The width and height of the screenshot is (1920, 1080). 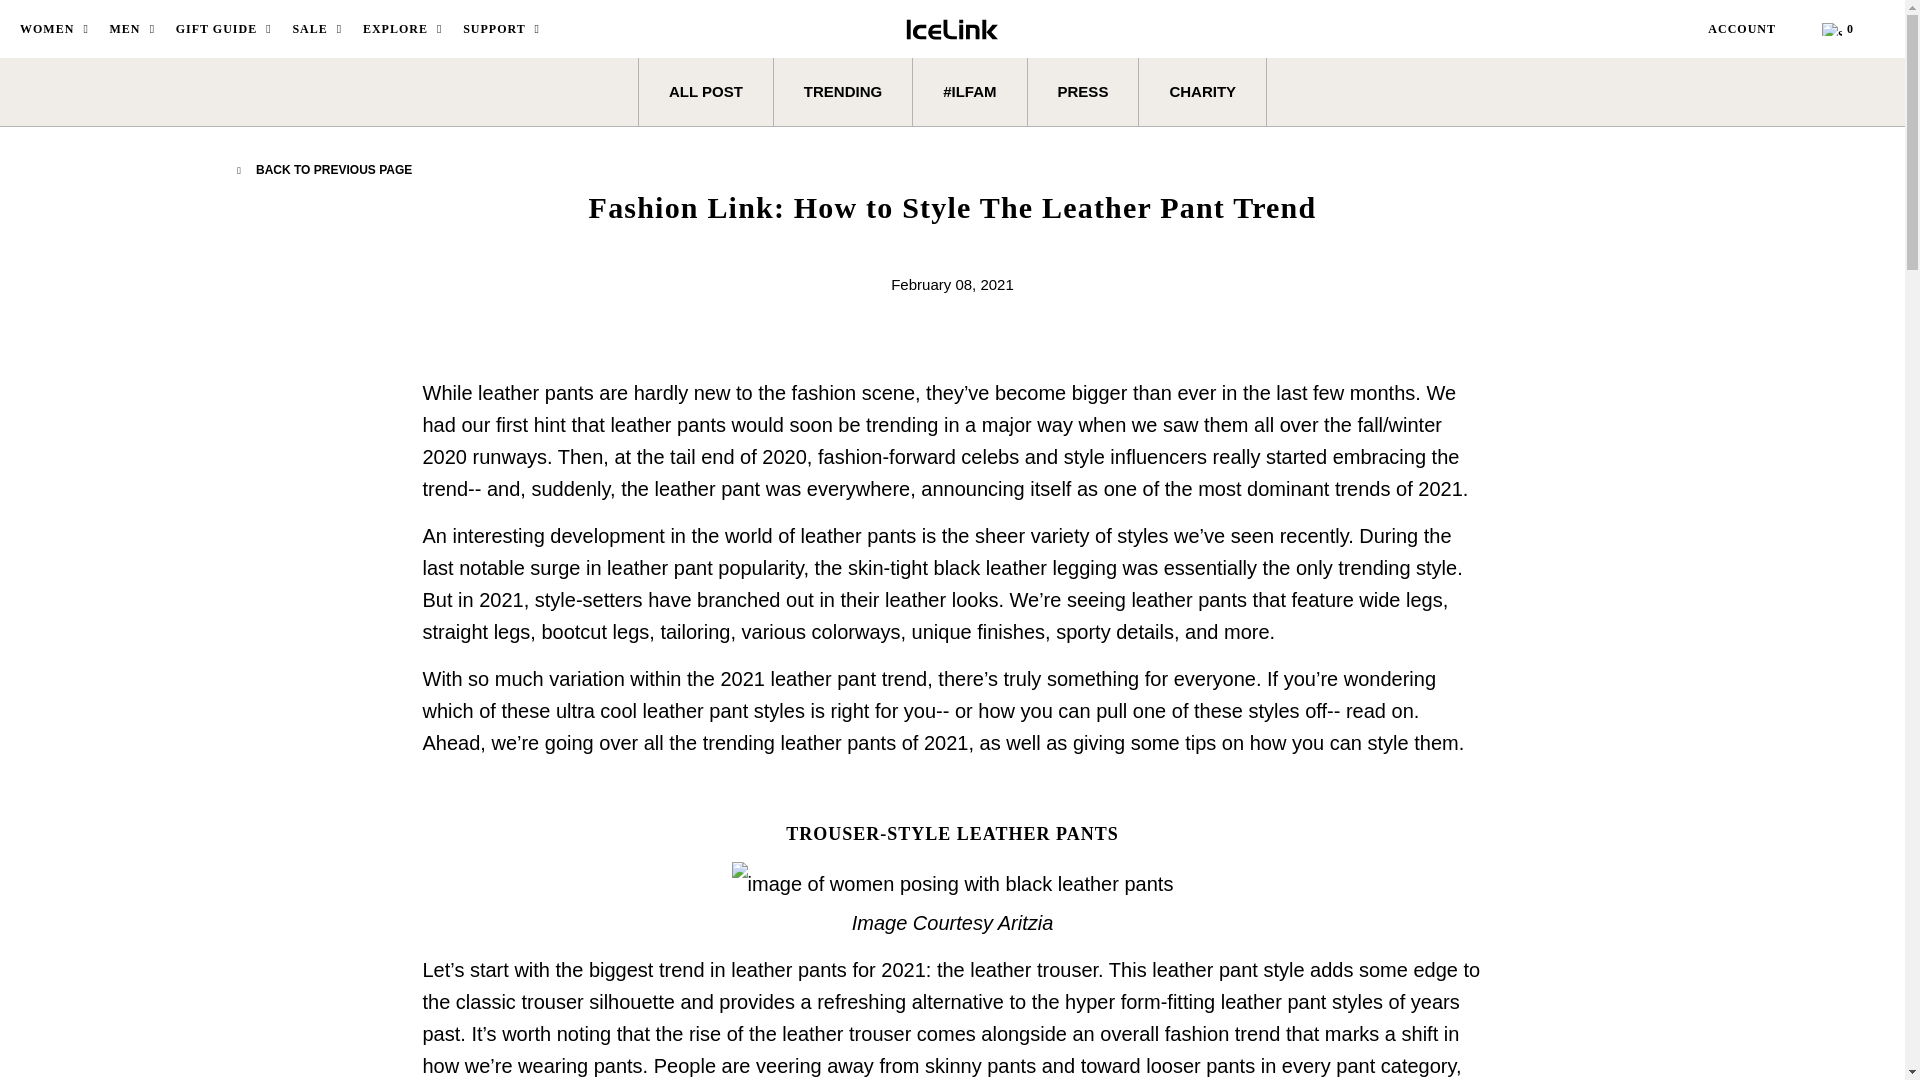 What do you see at coordinates (135, 29) in the screenshot?
I see `MEN` at bounding box center [135, 29].